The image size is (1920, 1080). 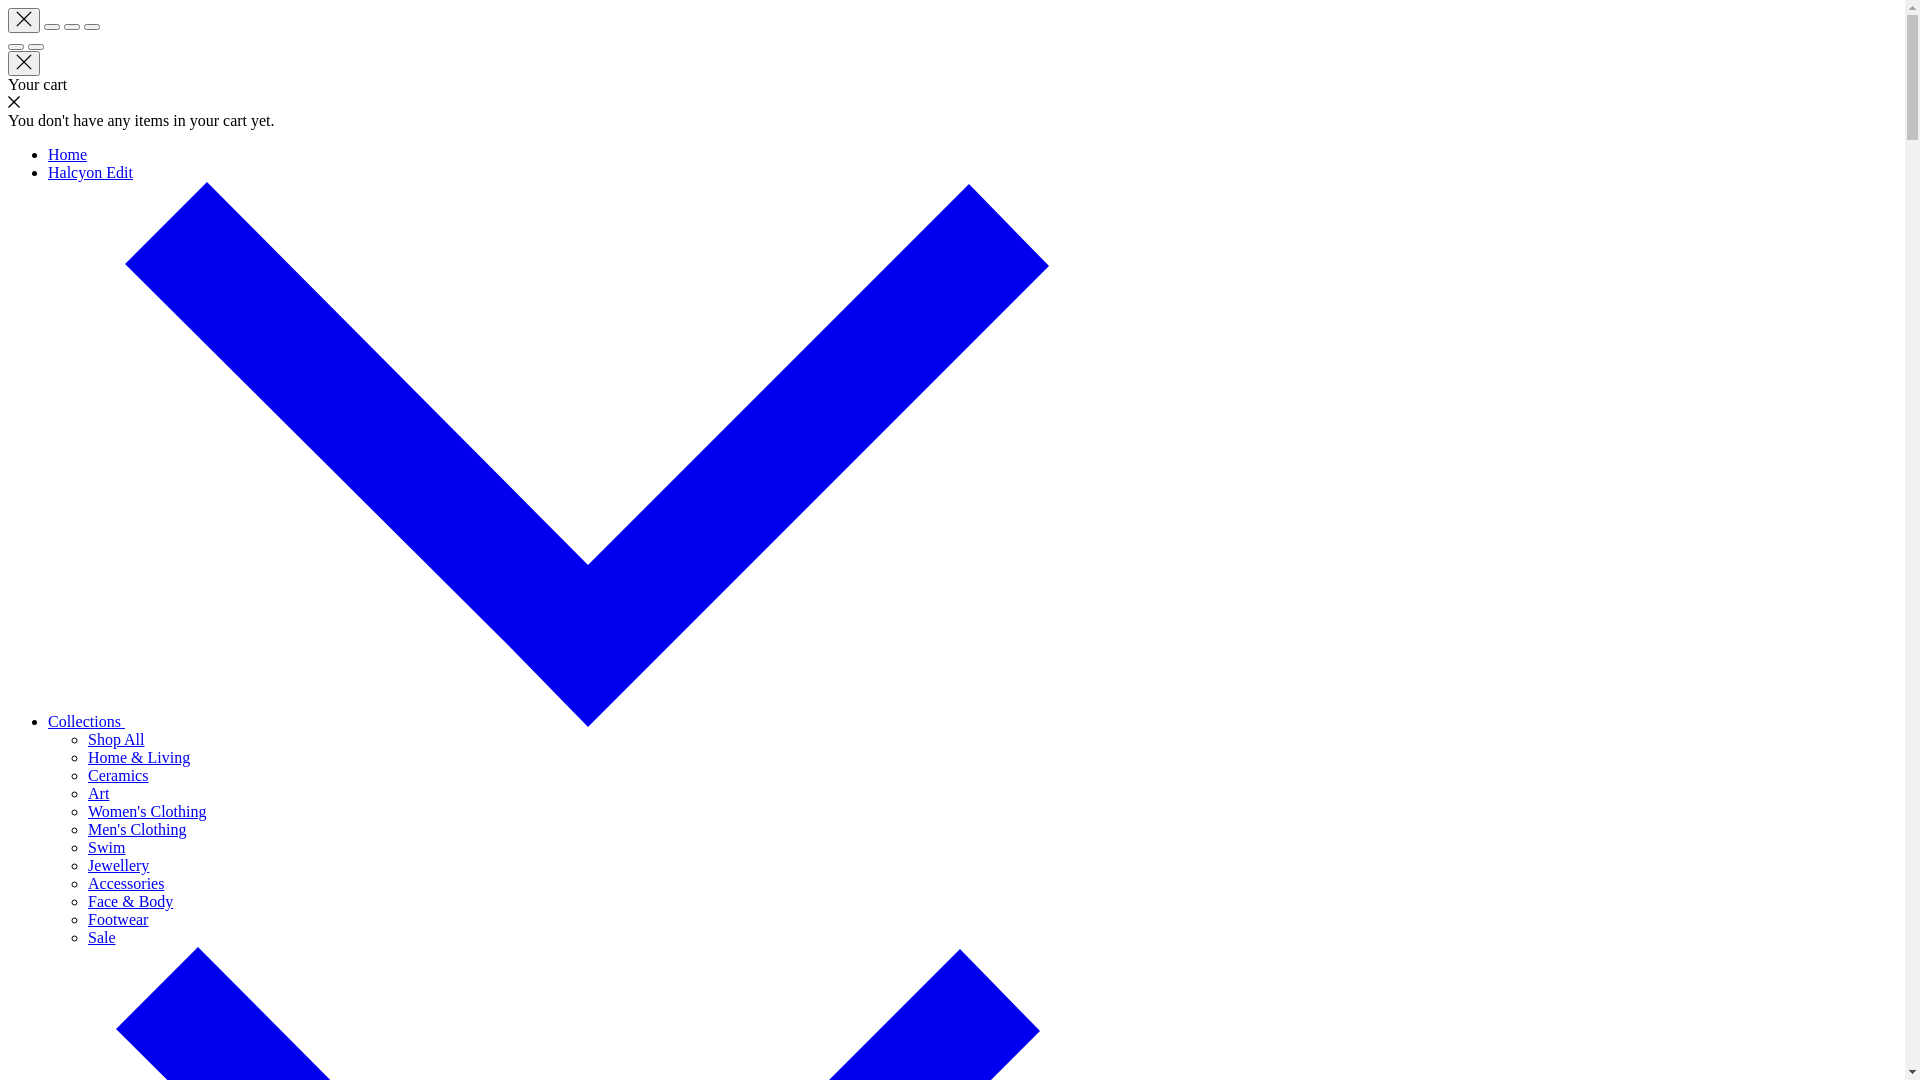 I want to click on Ceramics, so click(x=118, y=776).